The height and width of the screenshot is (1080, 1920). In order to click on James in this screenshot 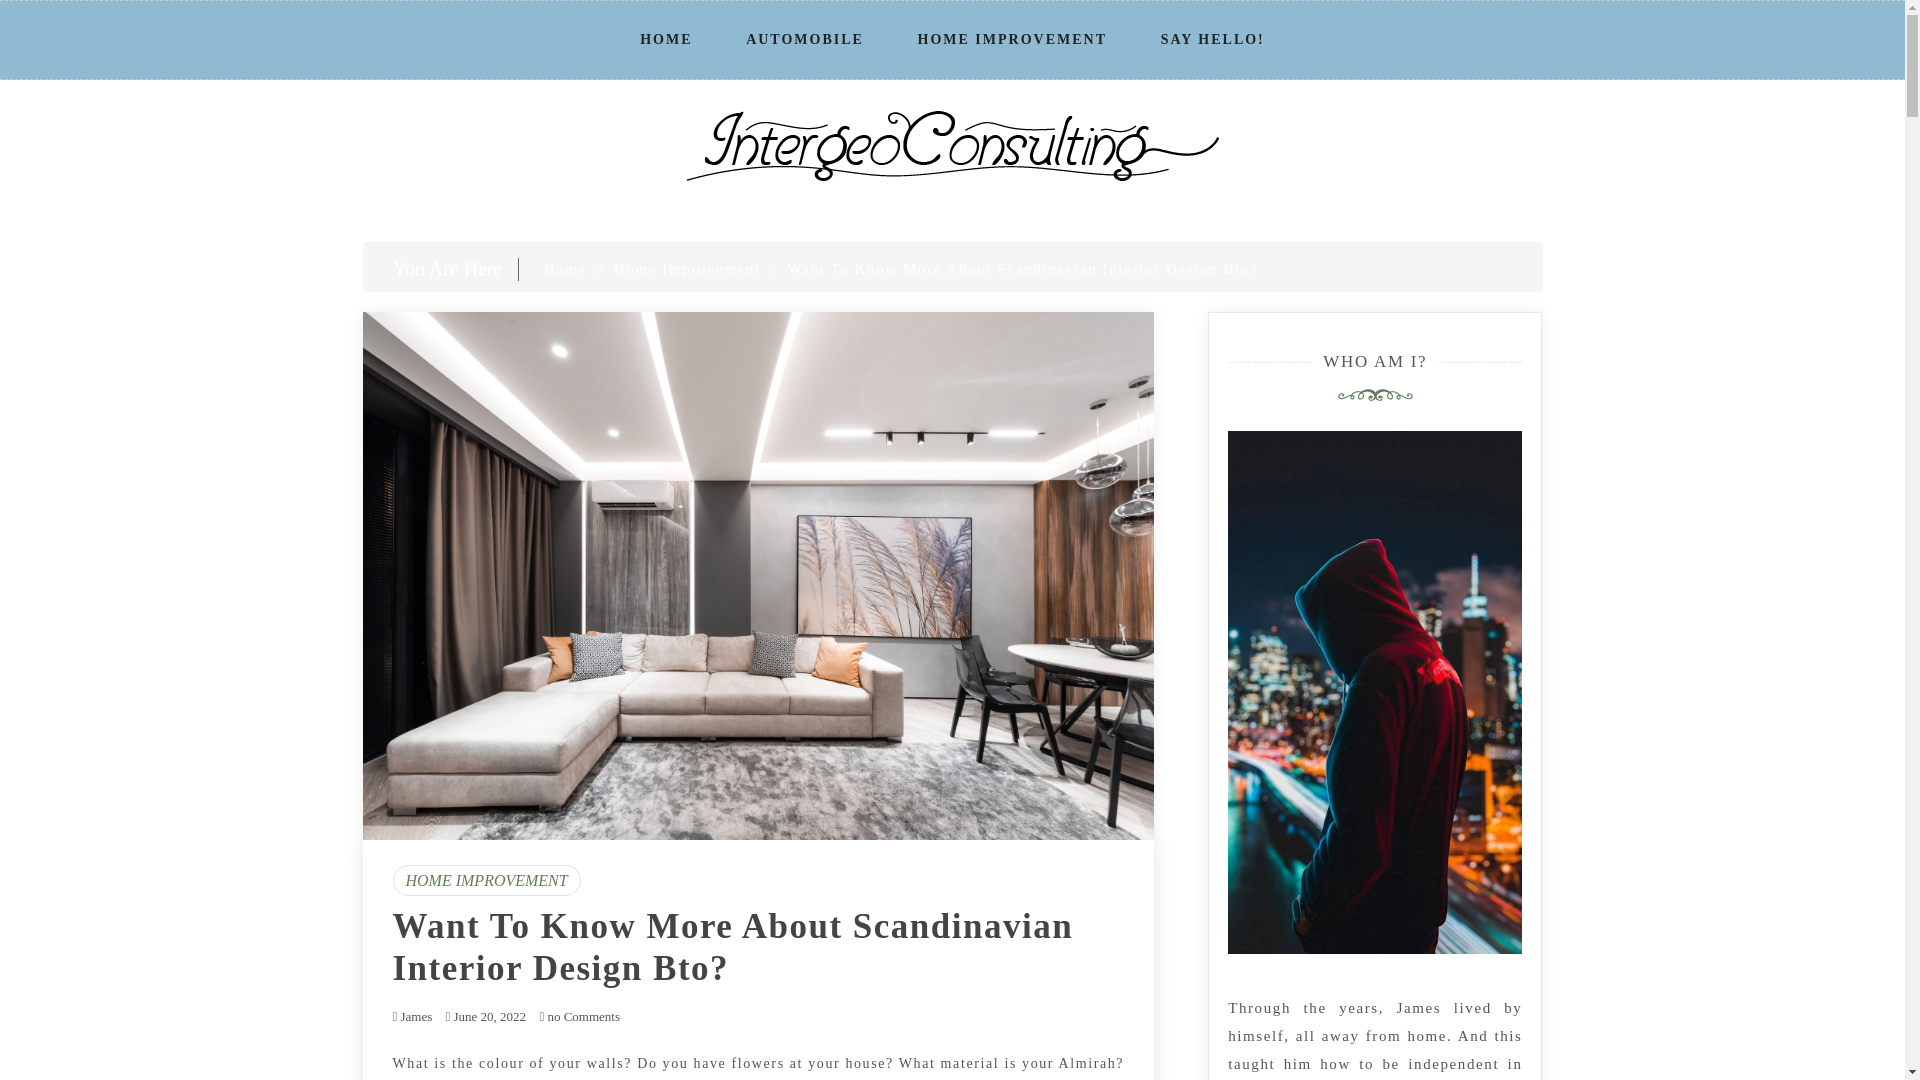, I will do `click(416, 1016)`.